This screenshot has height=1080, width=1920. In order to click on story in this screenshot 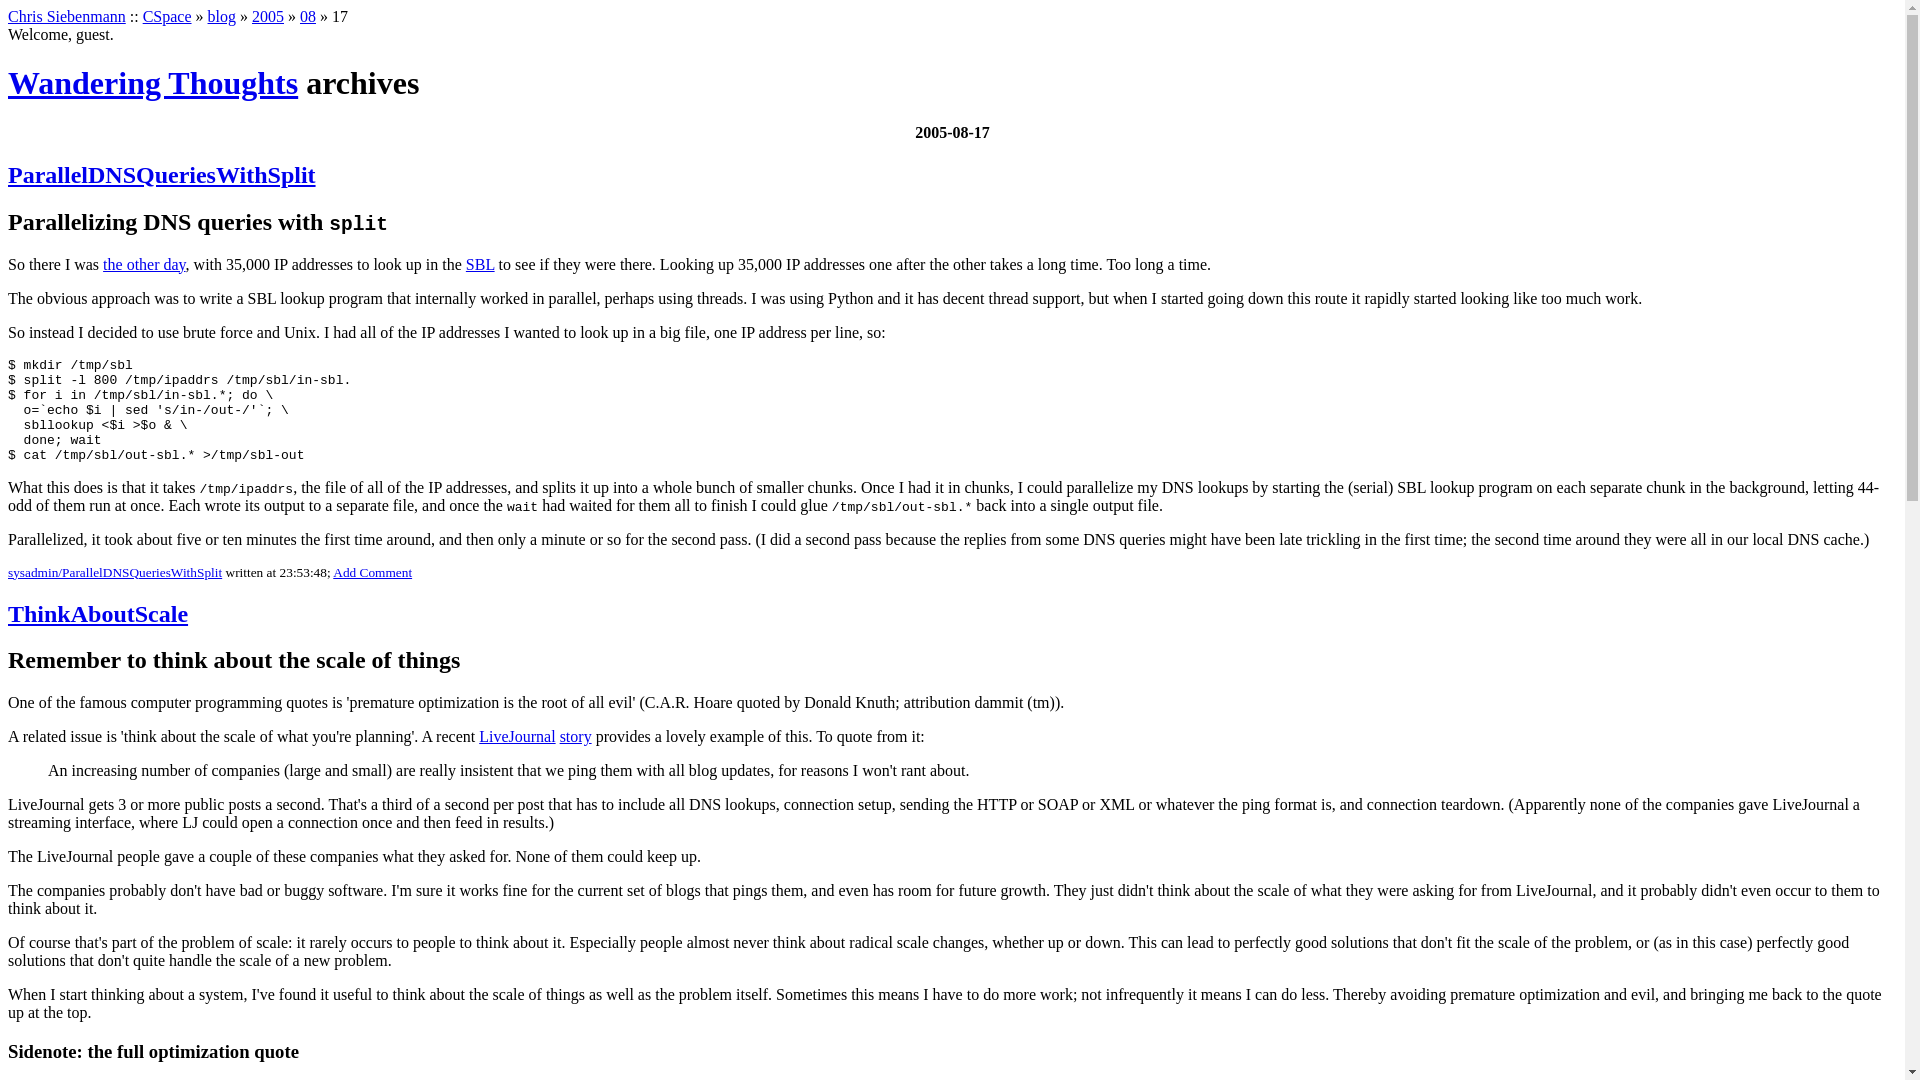, I will do `click(576, 736)`.